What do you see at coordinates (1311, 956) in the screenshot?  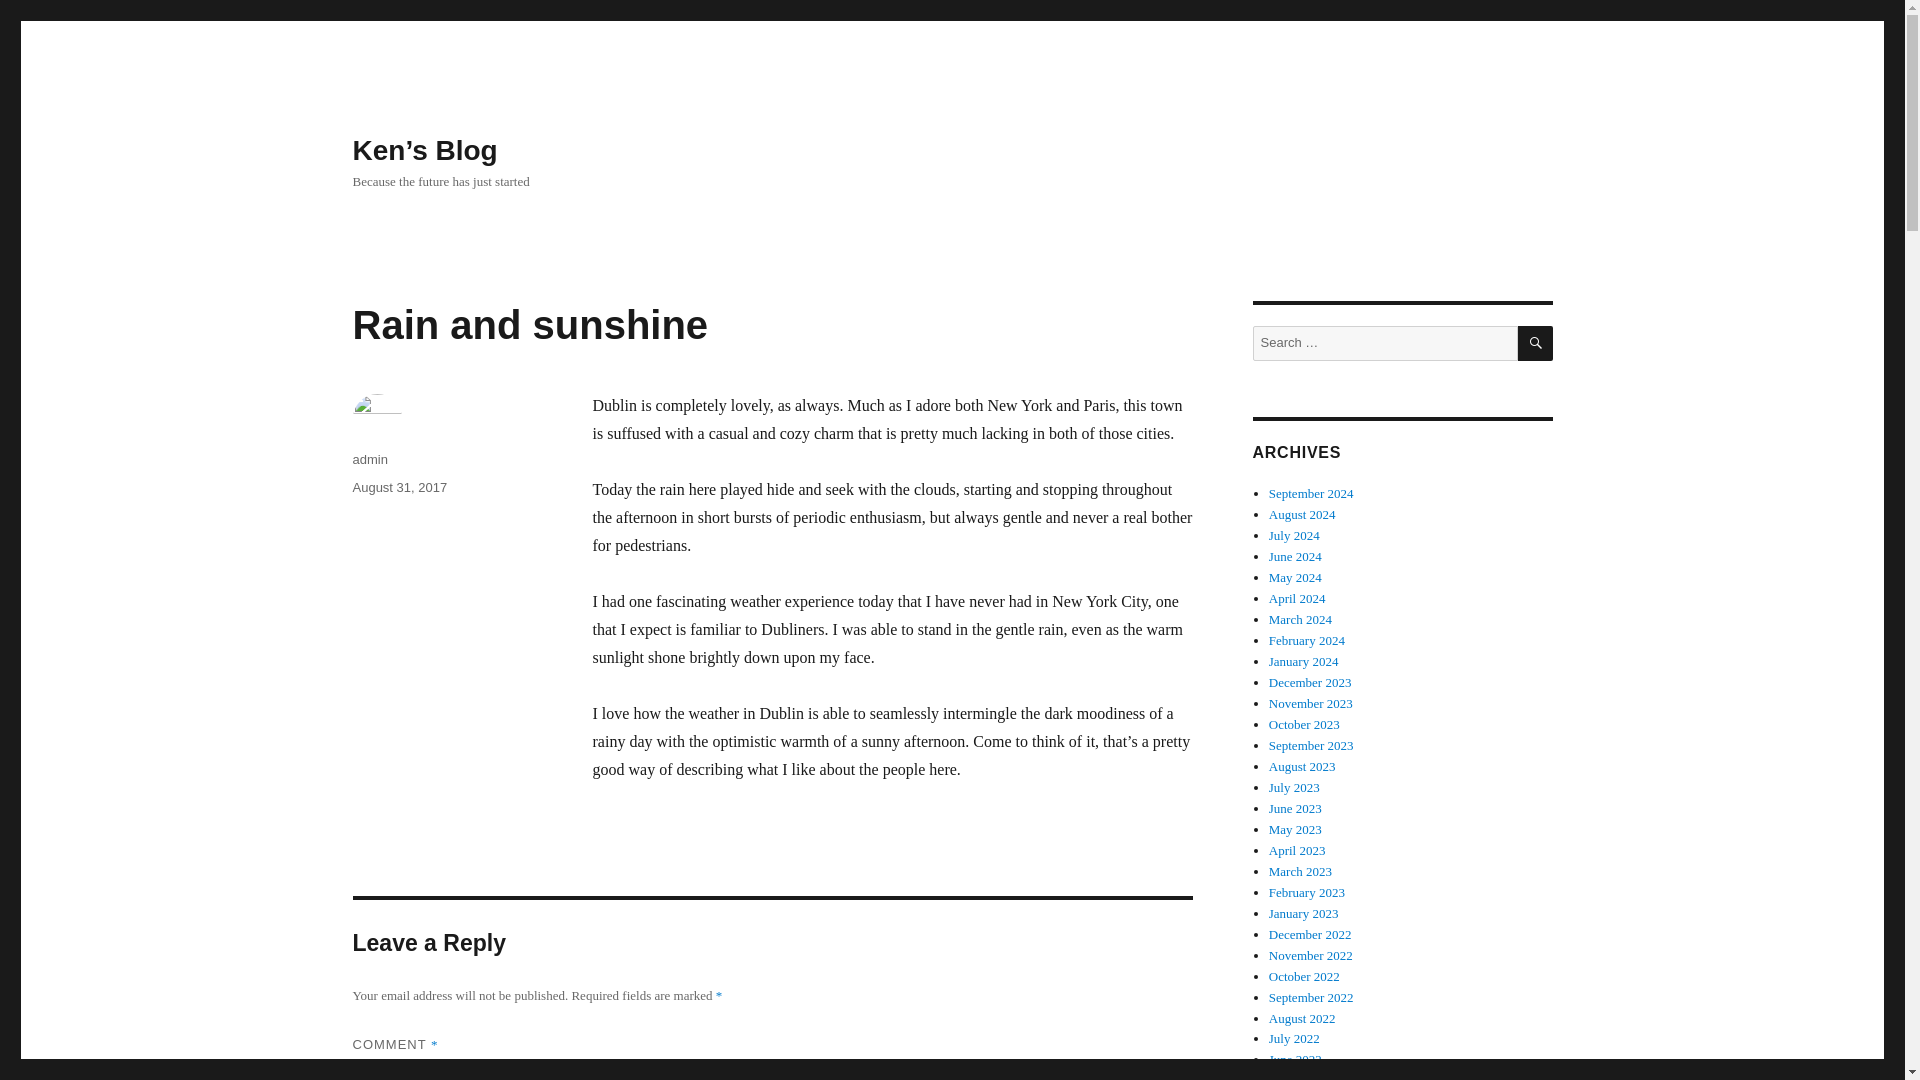 I see `November 2022` at bounding box center [1311, 956].